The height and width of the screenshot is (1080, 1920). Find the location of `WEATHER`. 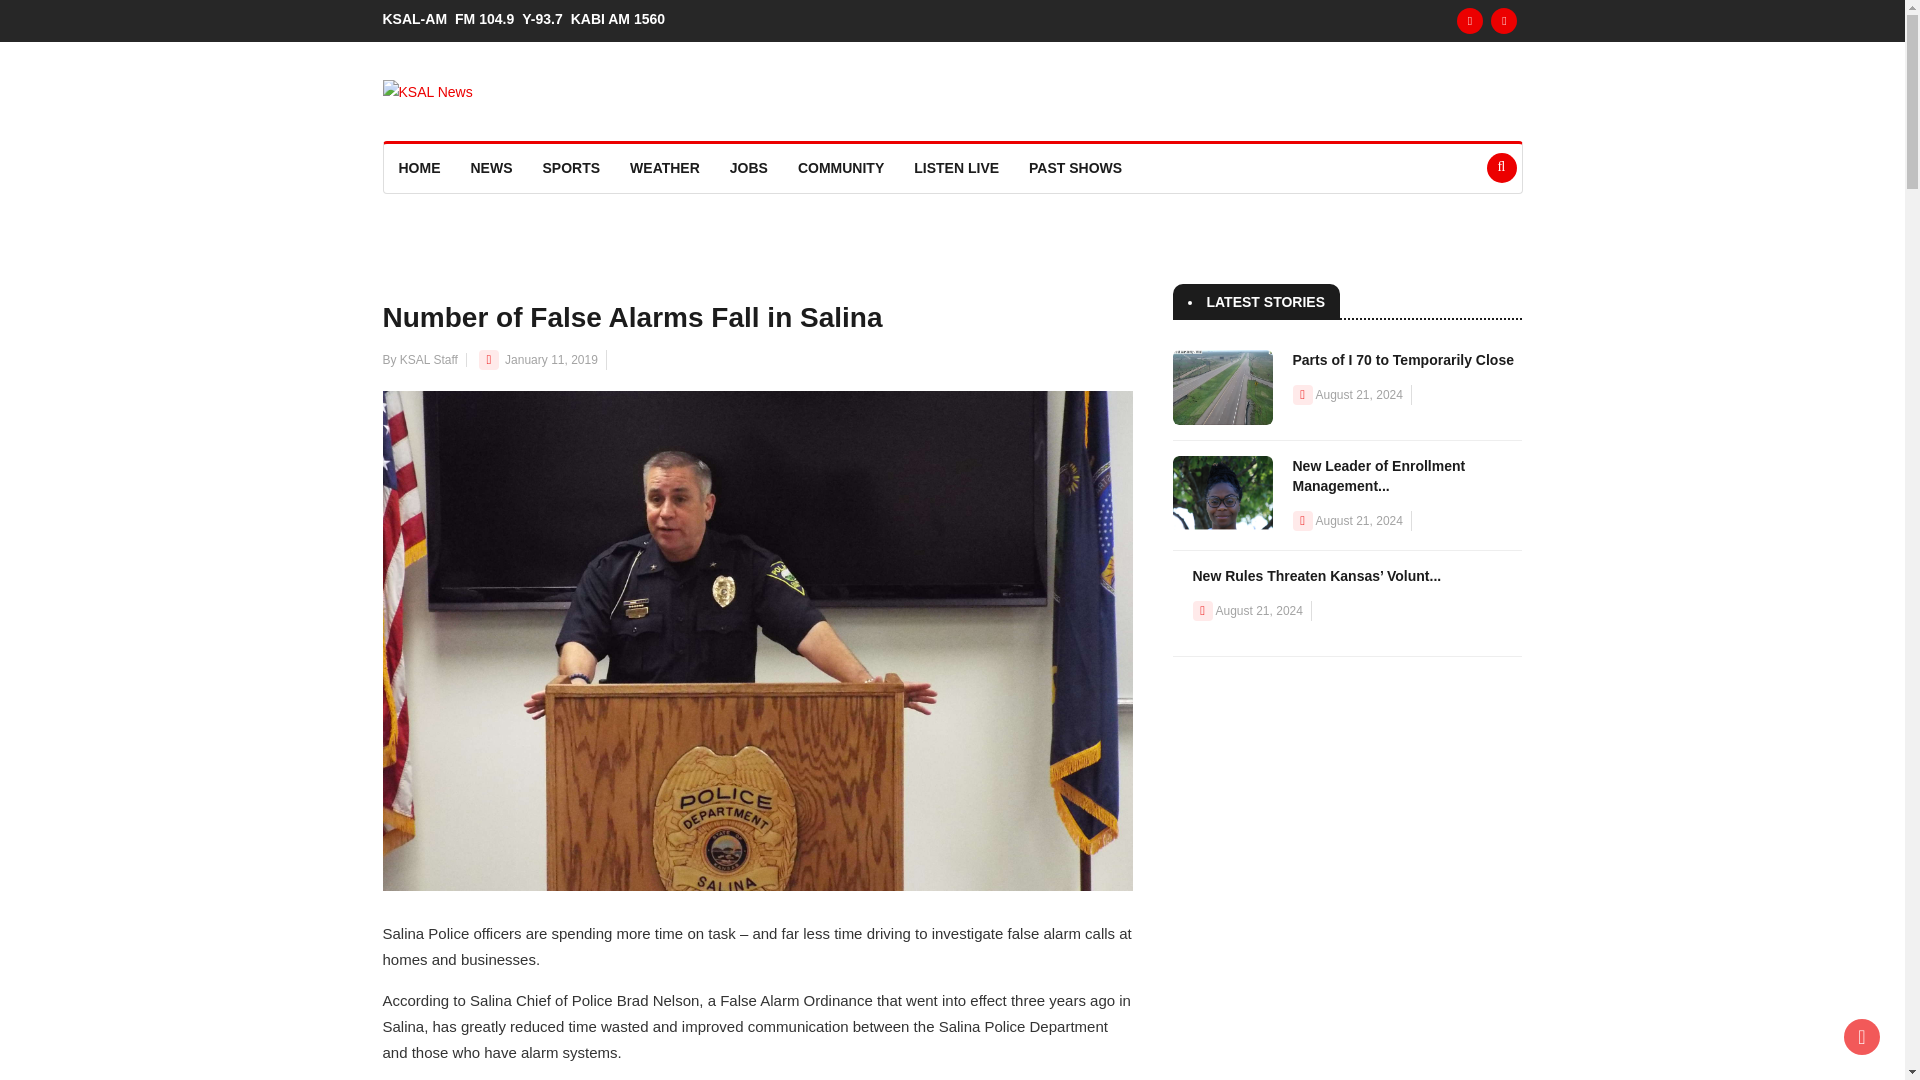

WEATHER is located at coordinates (664, 168).